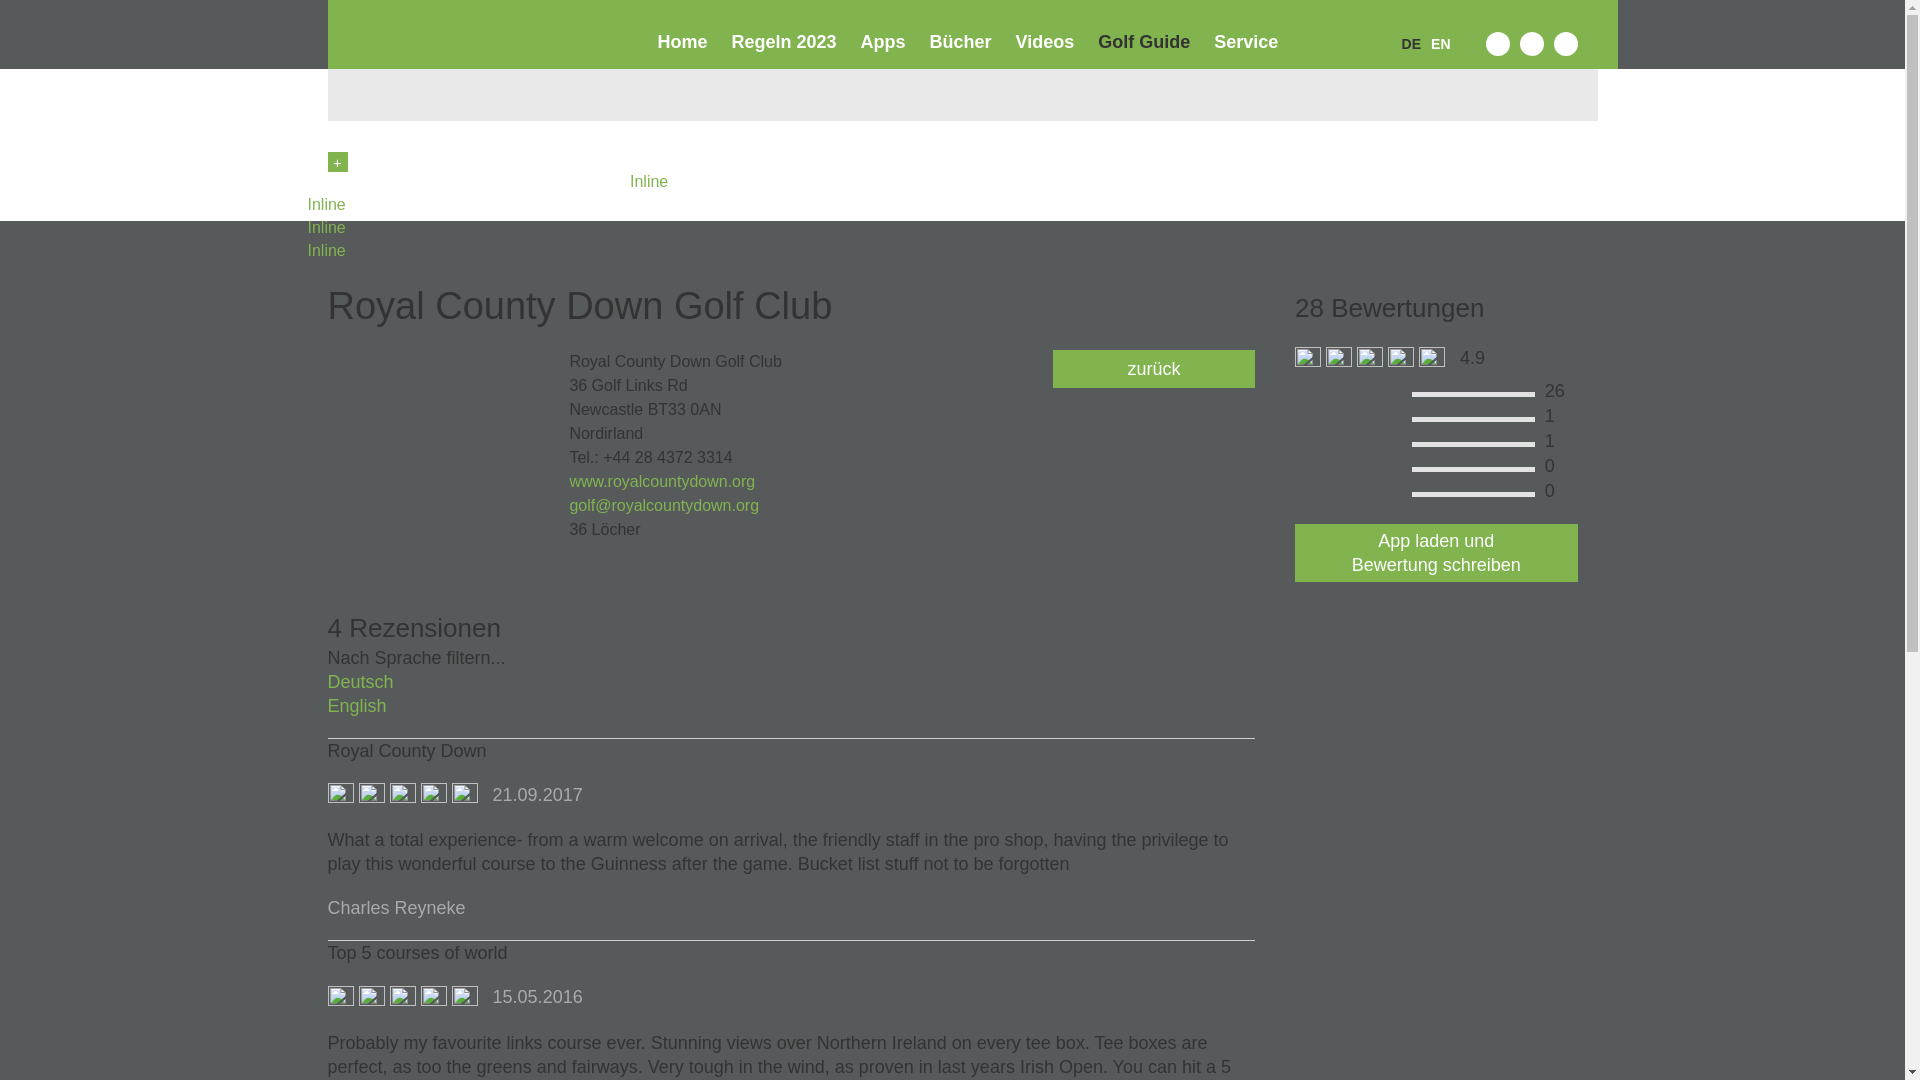 Image resolution: width=1920 pixels, height=1080 pixels. Describe the element at coordinates (1045, 42) in the screenshot. I see `Videos` at that location.